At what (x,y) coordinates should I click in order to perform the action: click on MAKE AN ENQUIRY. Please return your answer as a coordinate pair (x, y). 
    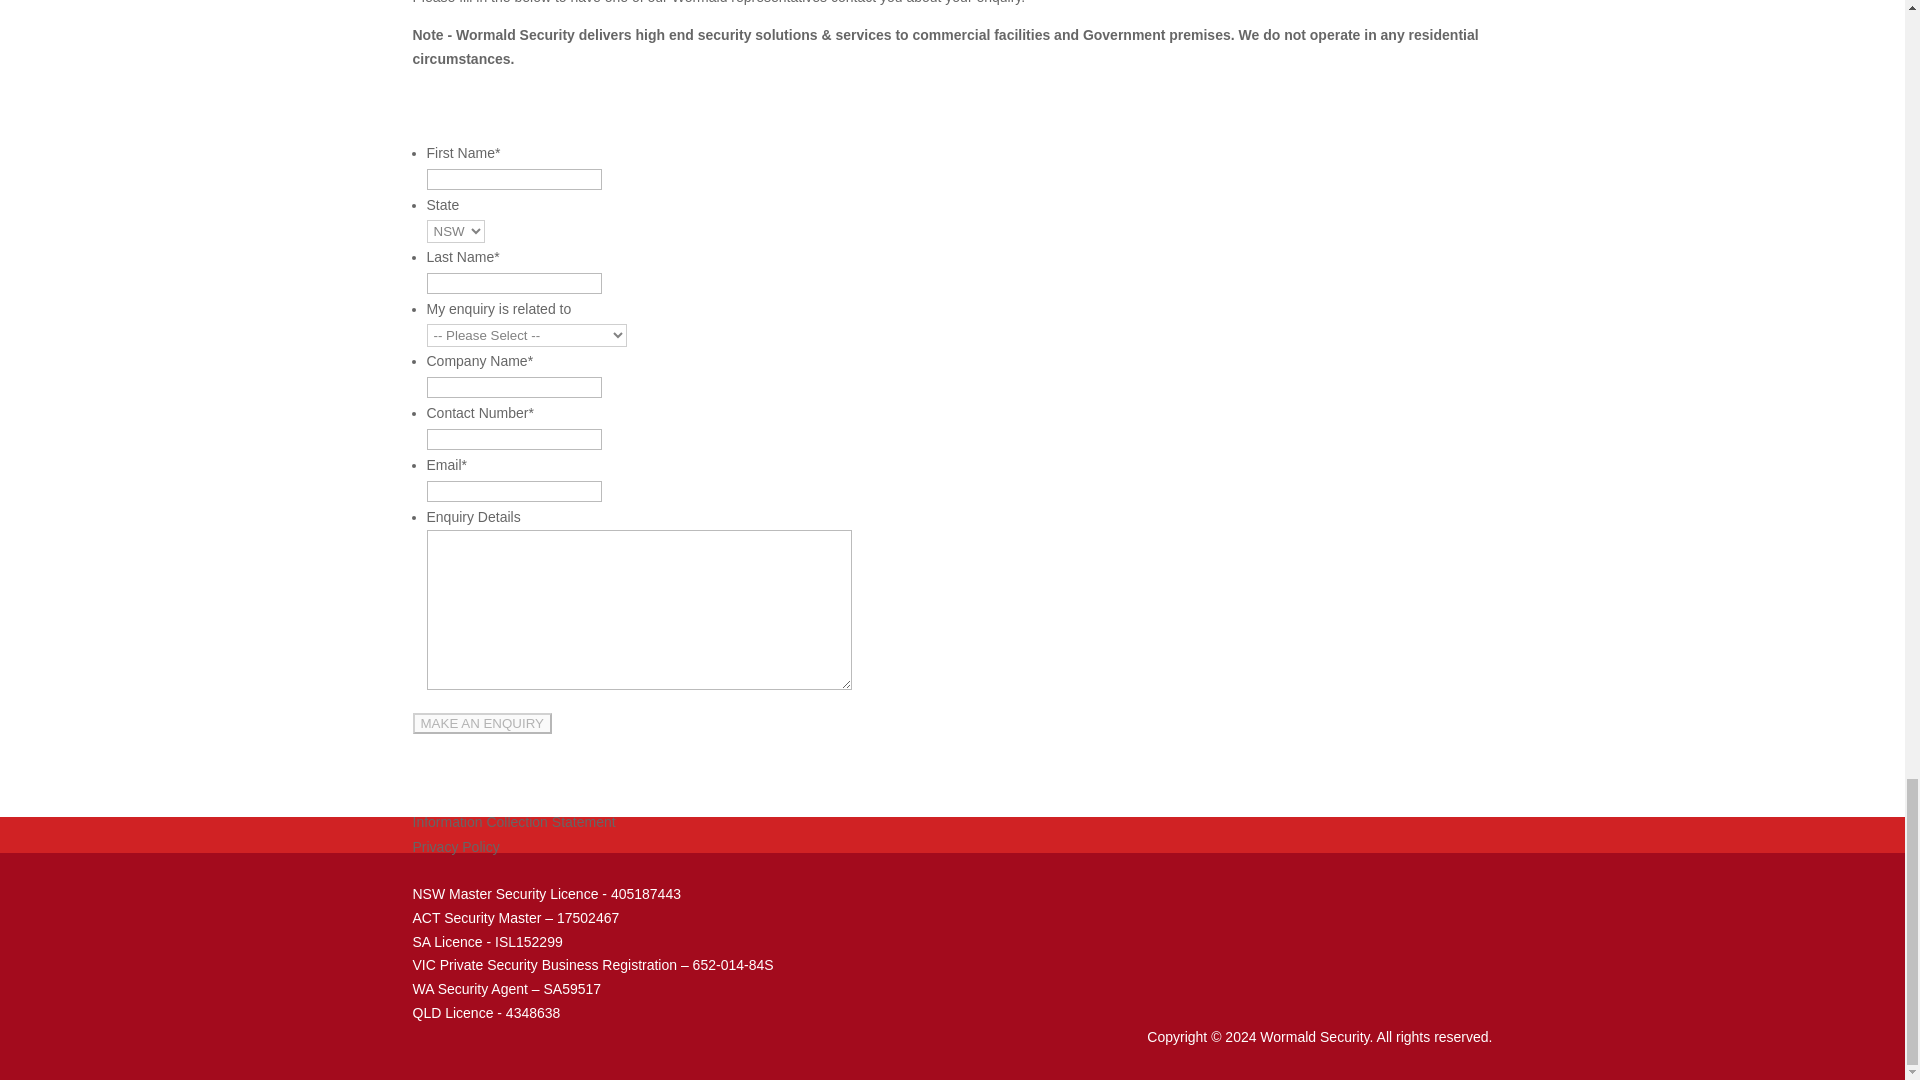
    Looking at the image, I should click on (482, 723).